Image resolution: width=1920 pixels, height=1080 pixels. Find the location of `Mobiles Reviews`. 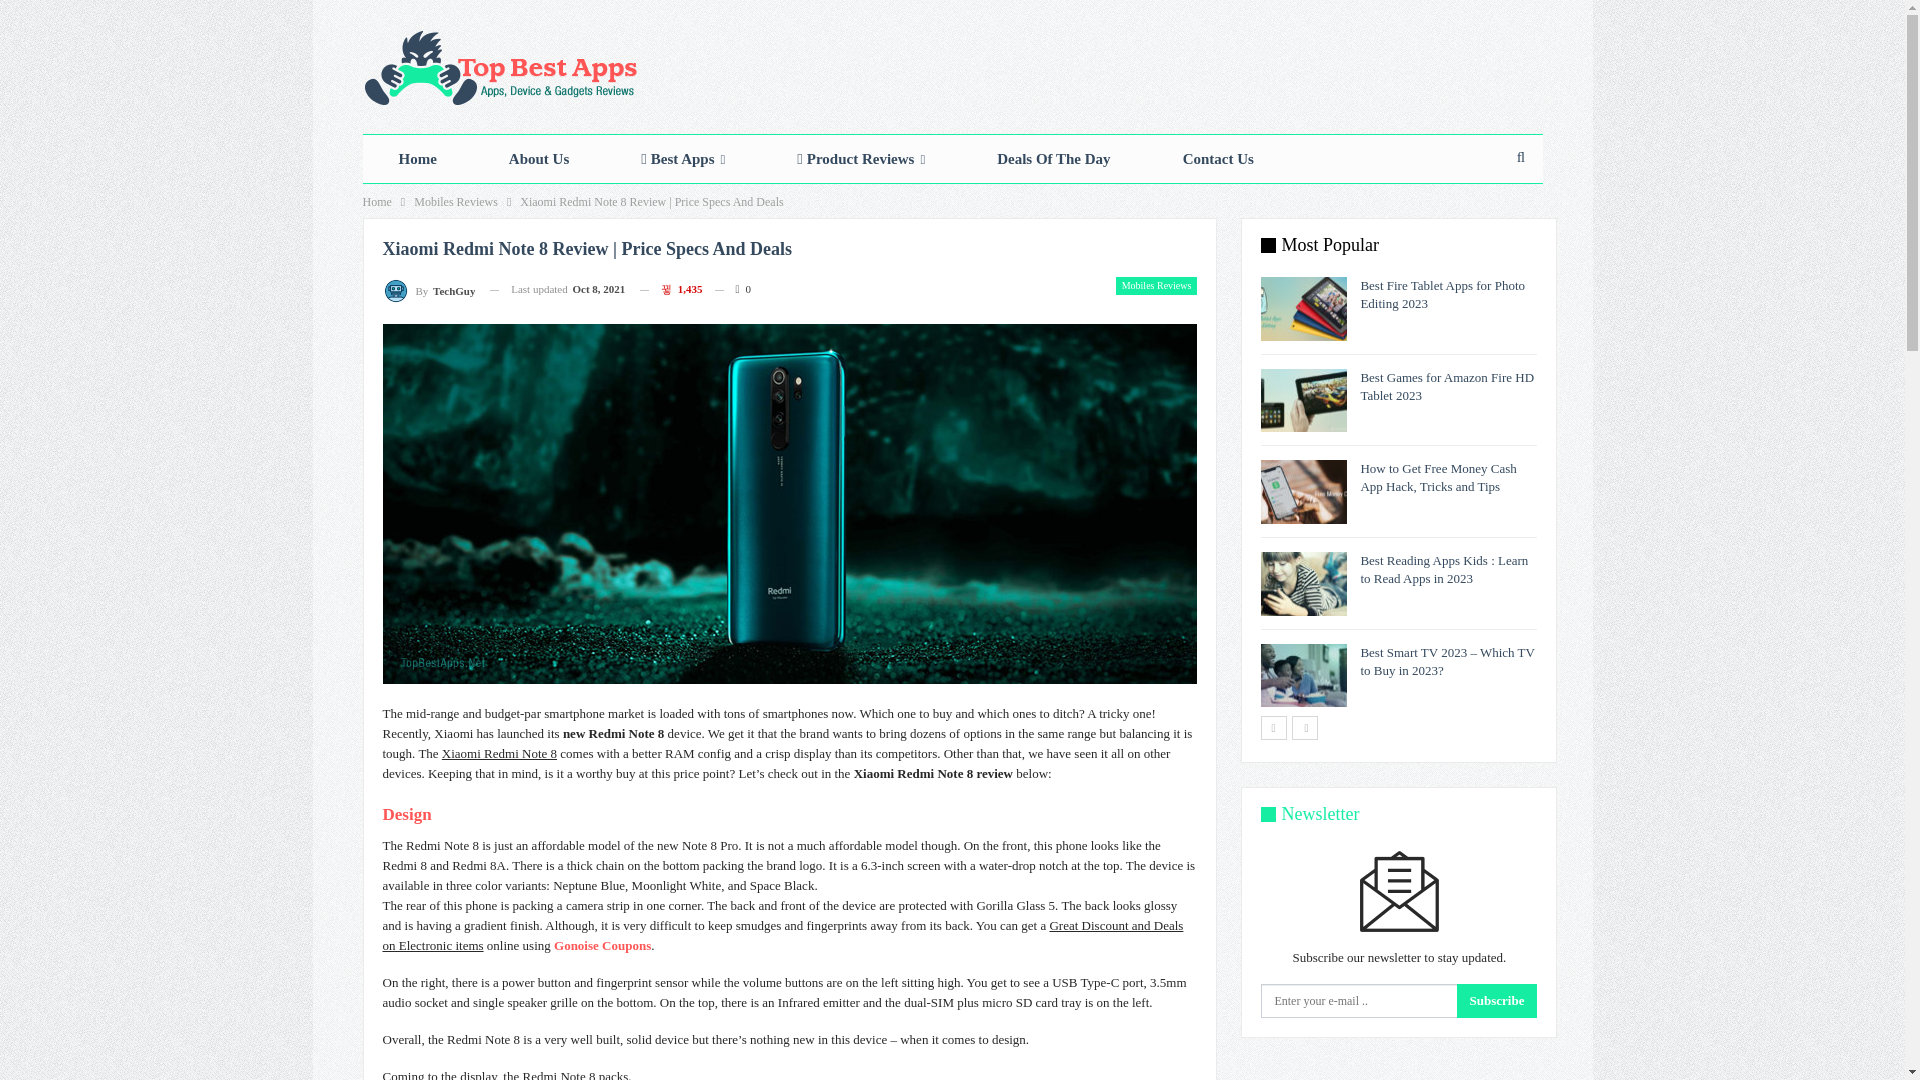

Mobiles Reviews is located at coordinates (456, 202).